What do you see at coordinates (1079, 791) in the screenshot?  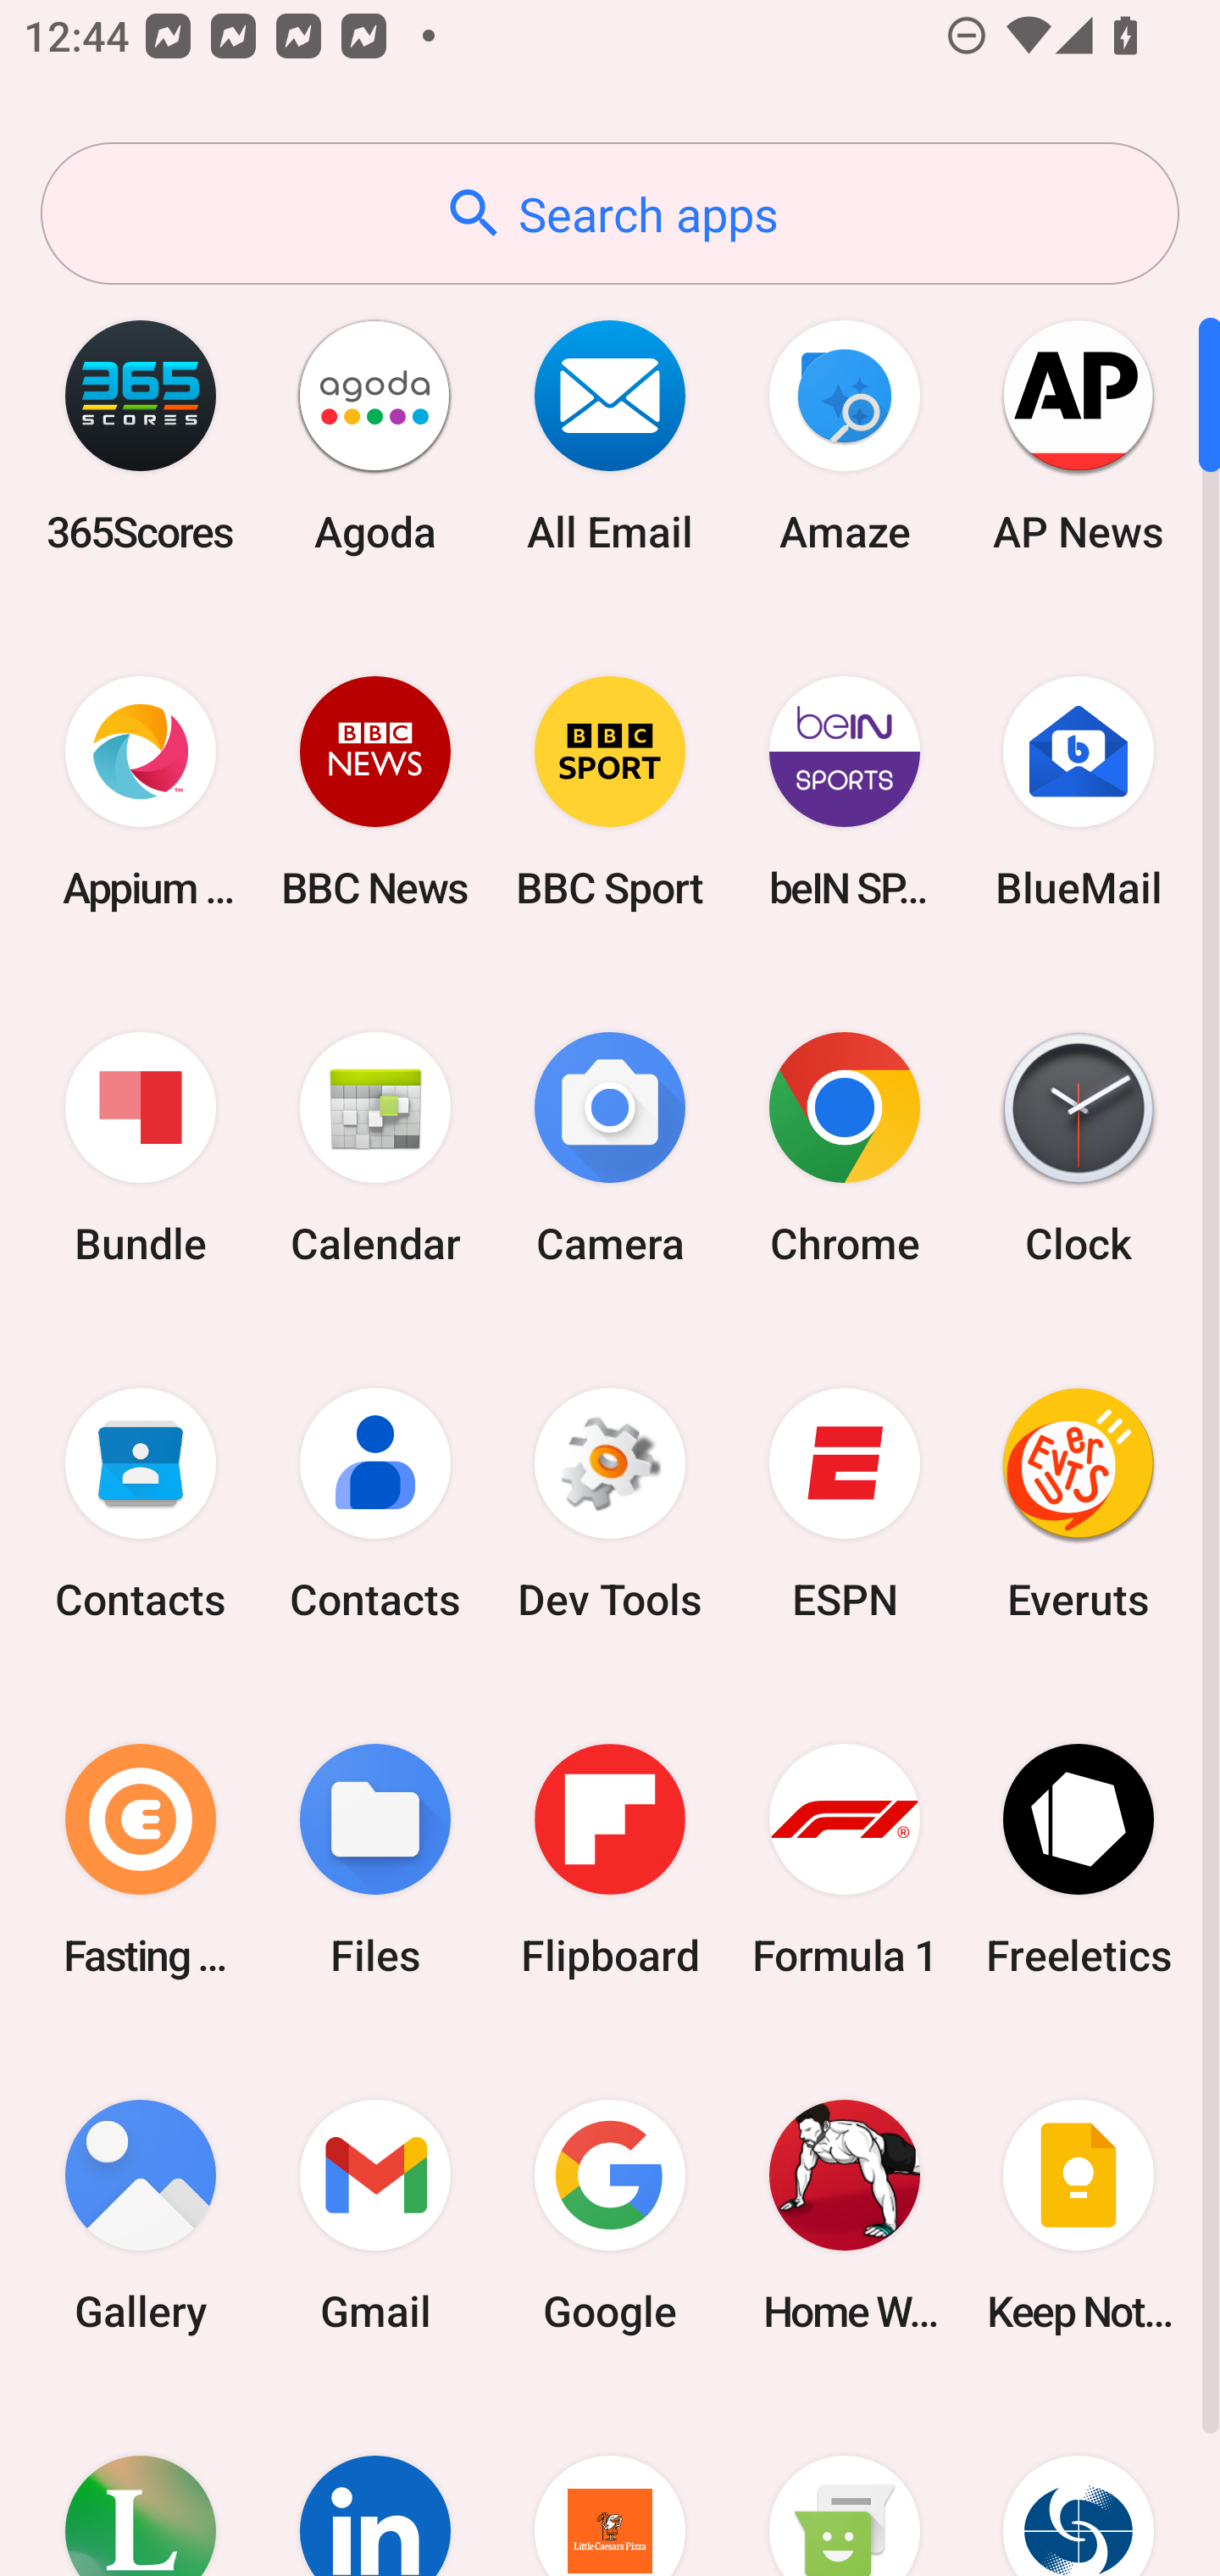 I see `BlueMail` at bounding box center [1079, 791].